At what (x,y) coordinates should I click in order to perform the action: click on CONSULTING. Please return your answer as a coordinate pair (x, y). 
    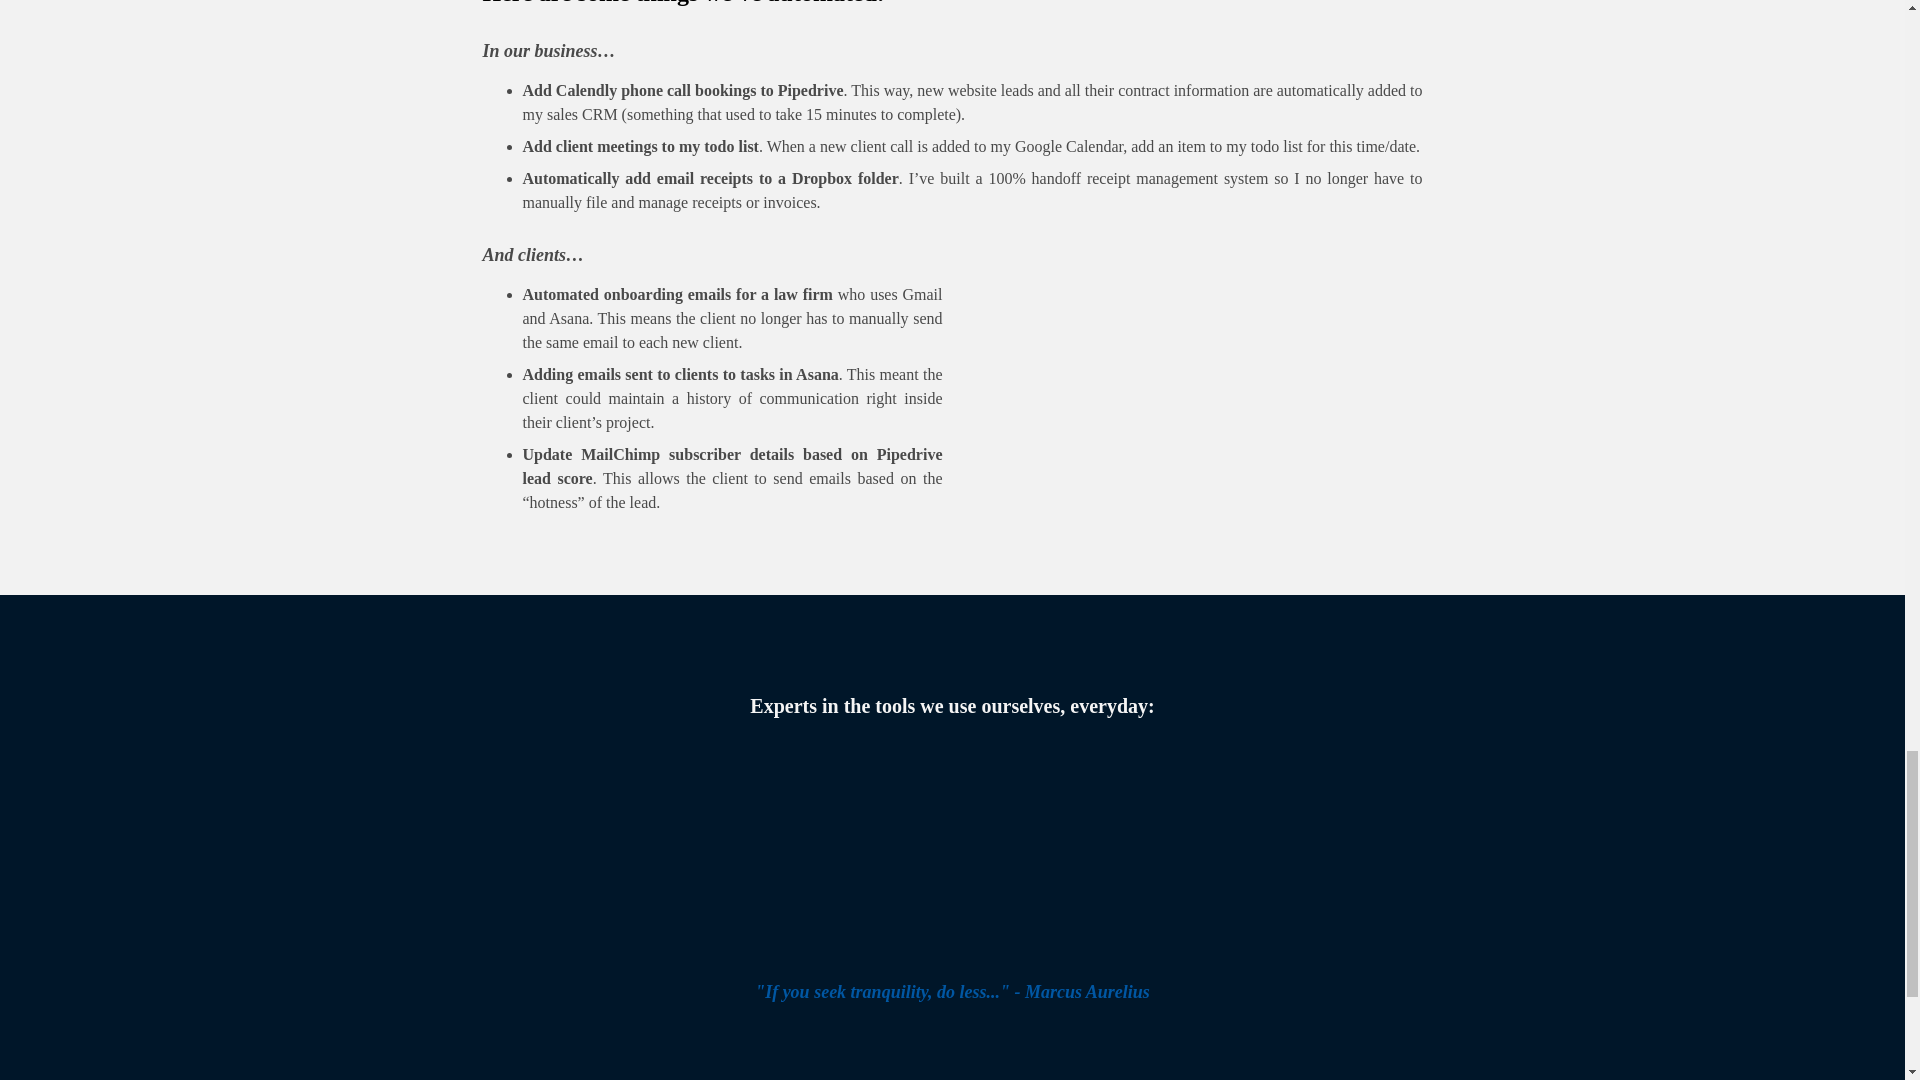
    Looking at the image, I should click on (778, 1078).